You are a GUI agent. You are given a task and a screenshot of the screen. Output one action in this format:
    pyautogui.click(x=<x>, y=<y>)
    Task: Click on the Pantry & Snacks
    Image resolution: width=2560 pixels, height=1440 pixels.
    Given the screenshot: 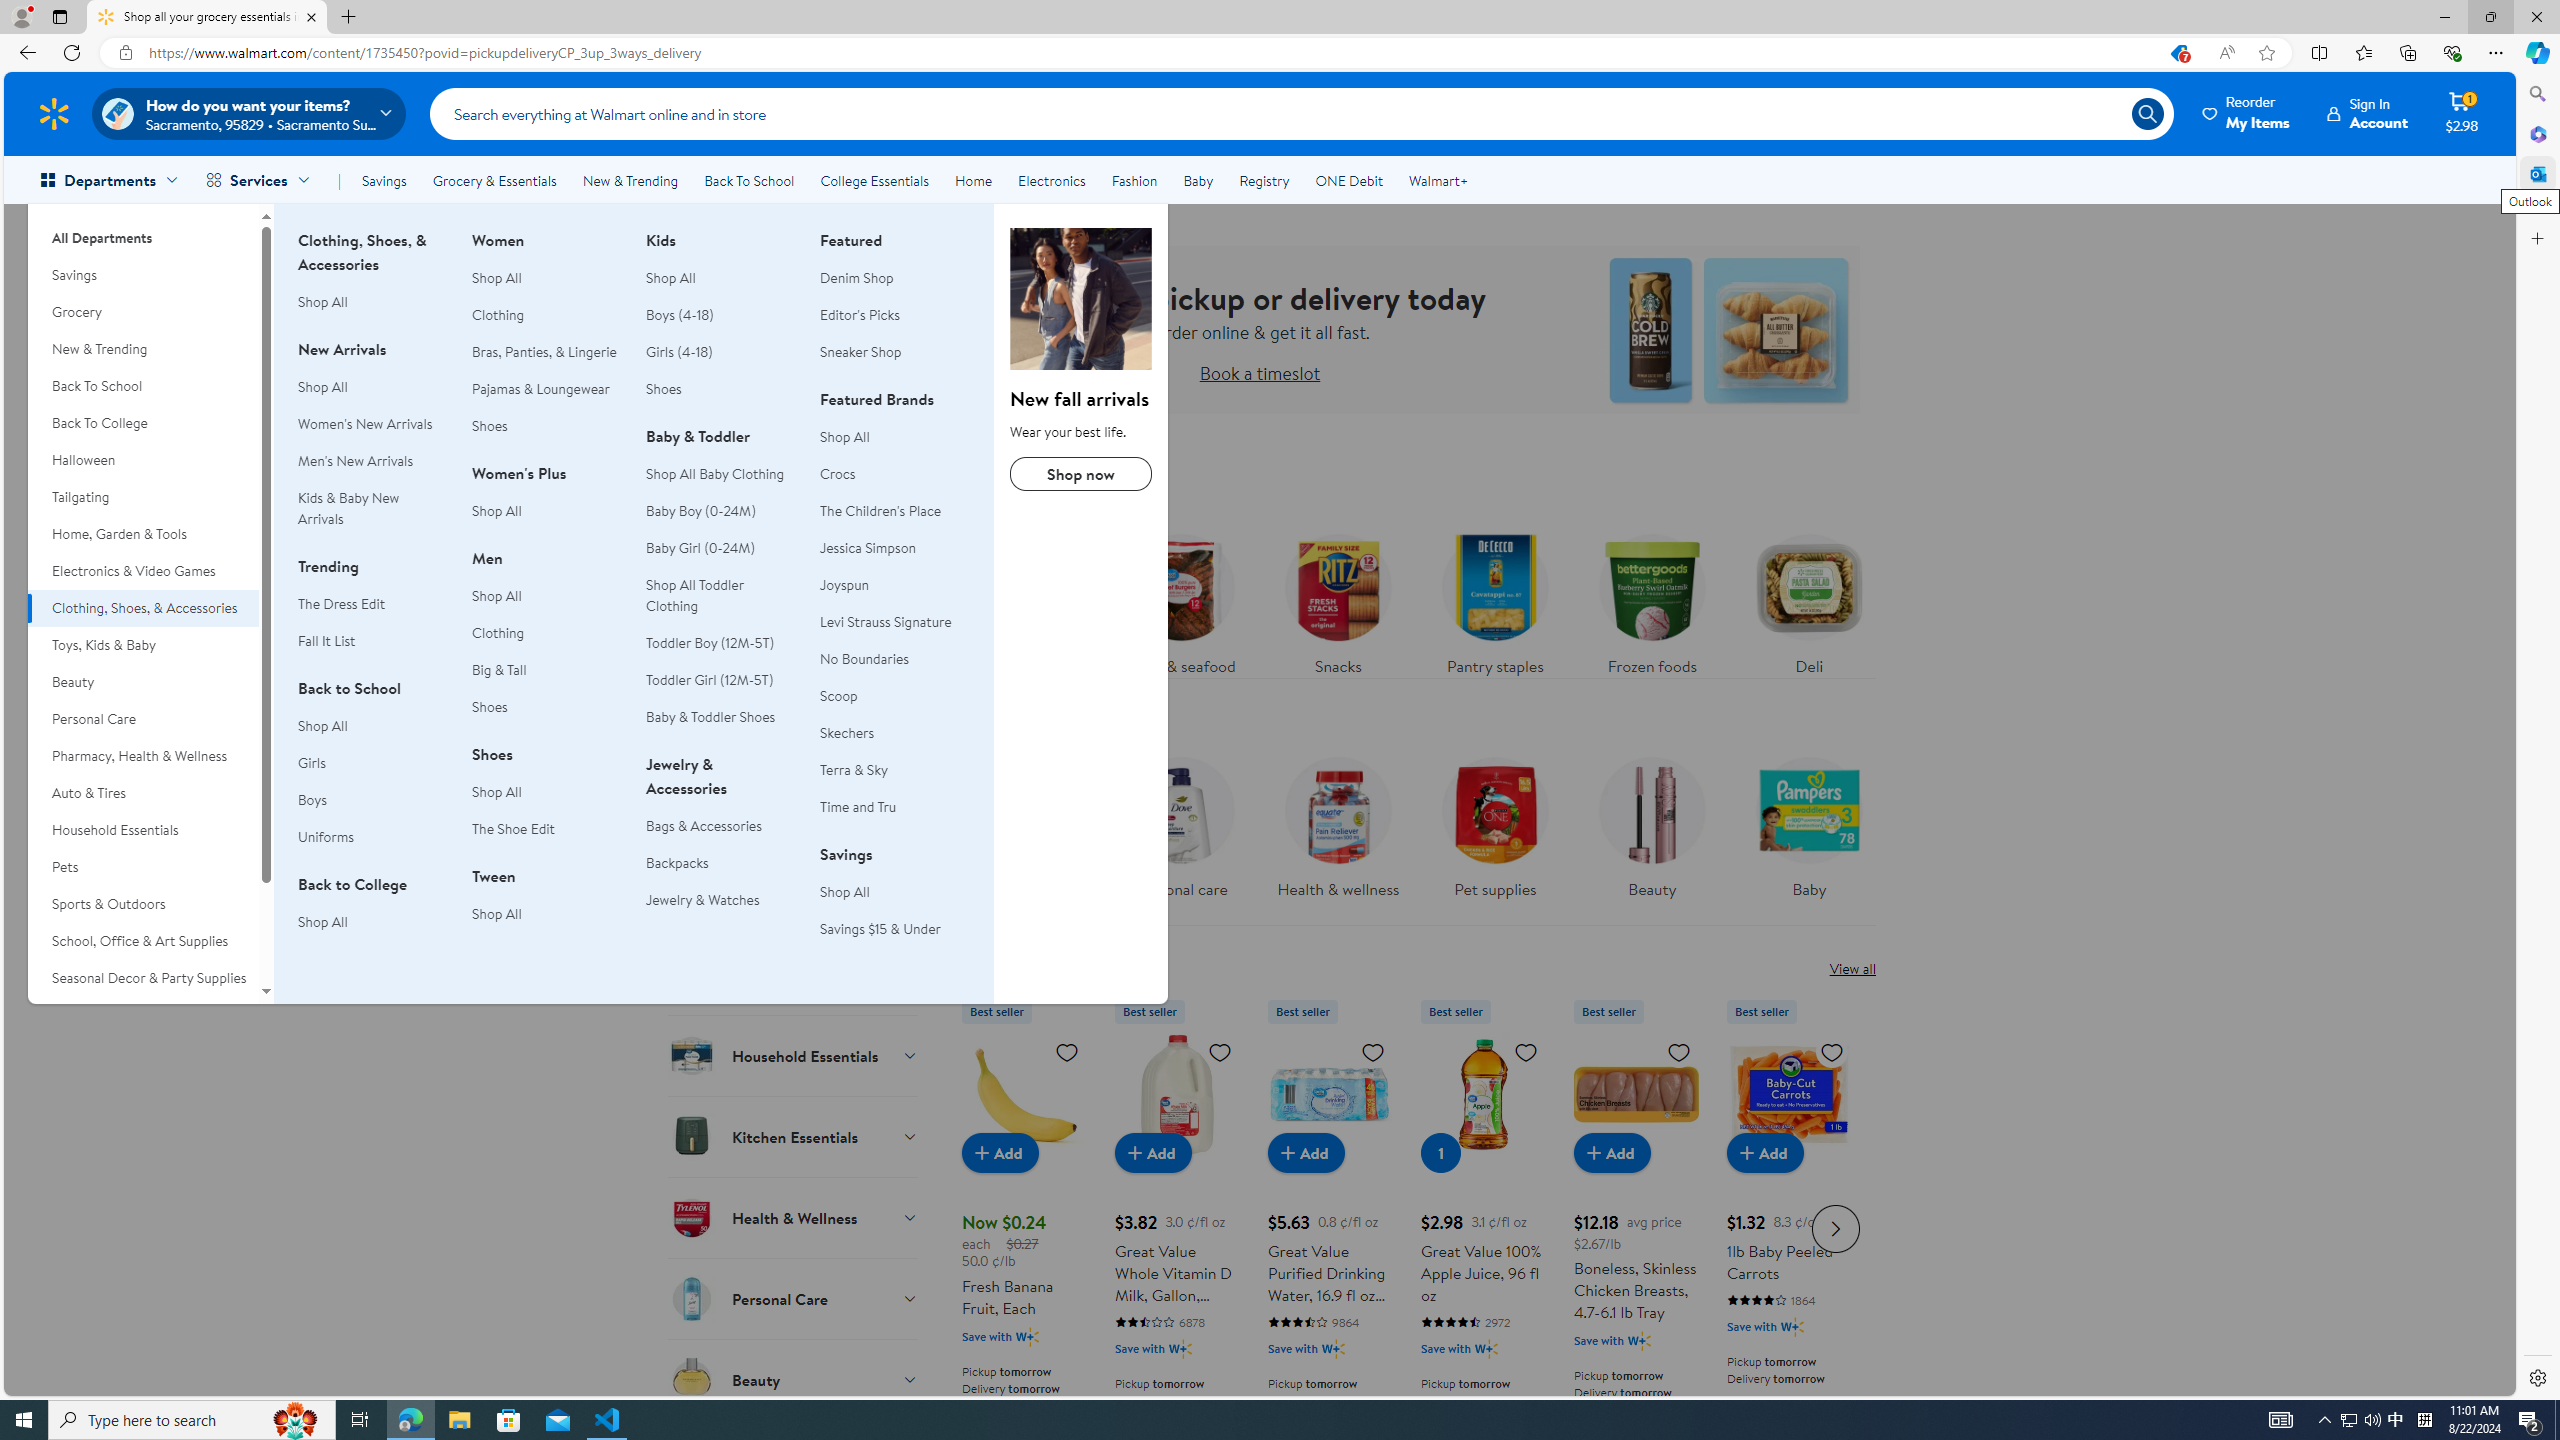 What is the action you would take?
    pyautogui.click(x=794, y=650)
    